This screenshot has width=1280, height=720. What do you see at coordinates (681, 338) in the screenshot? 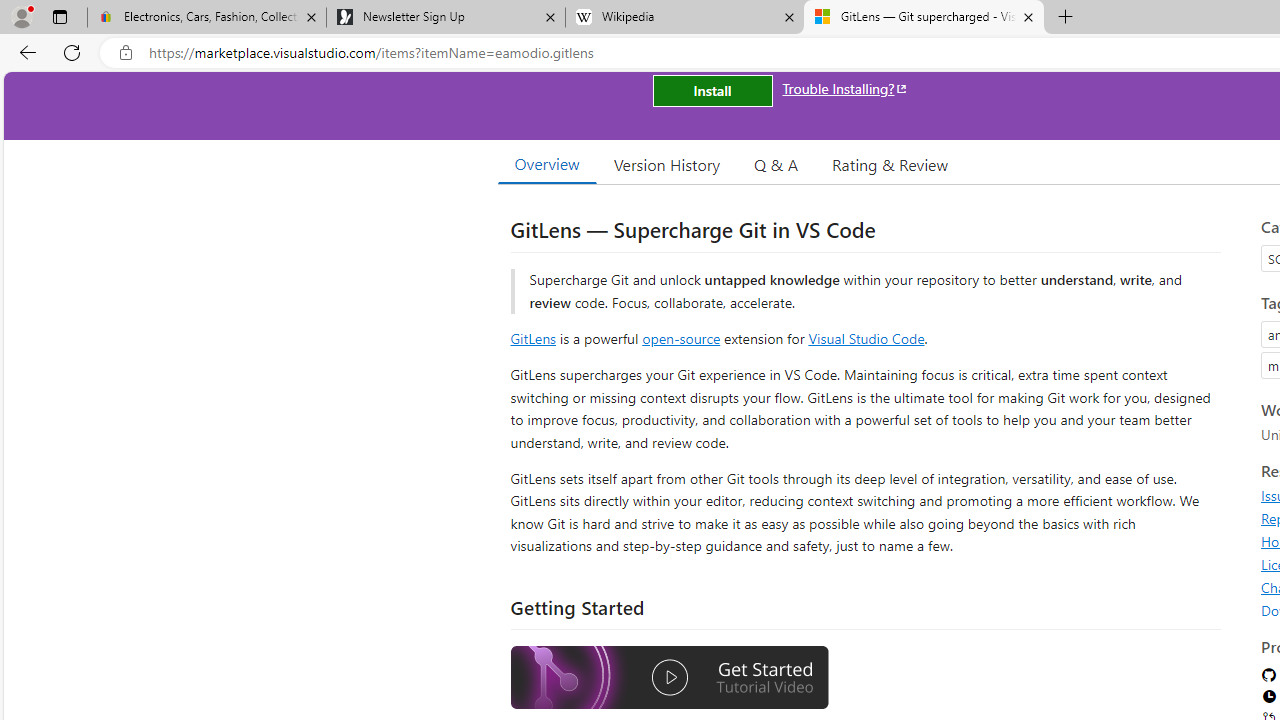
I see `open-source` at bounding box center [681, 338].